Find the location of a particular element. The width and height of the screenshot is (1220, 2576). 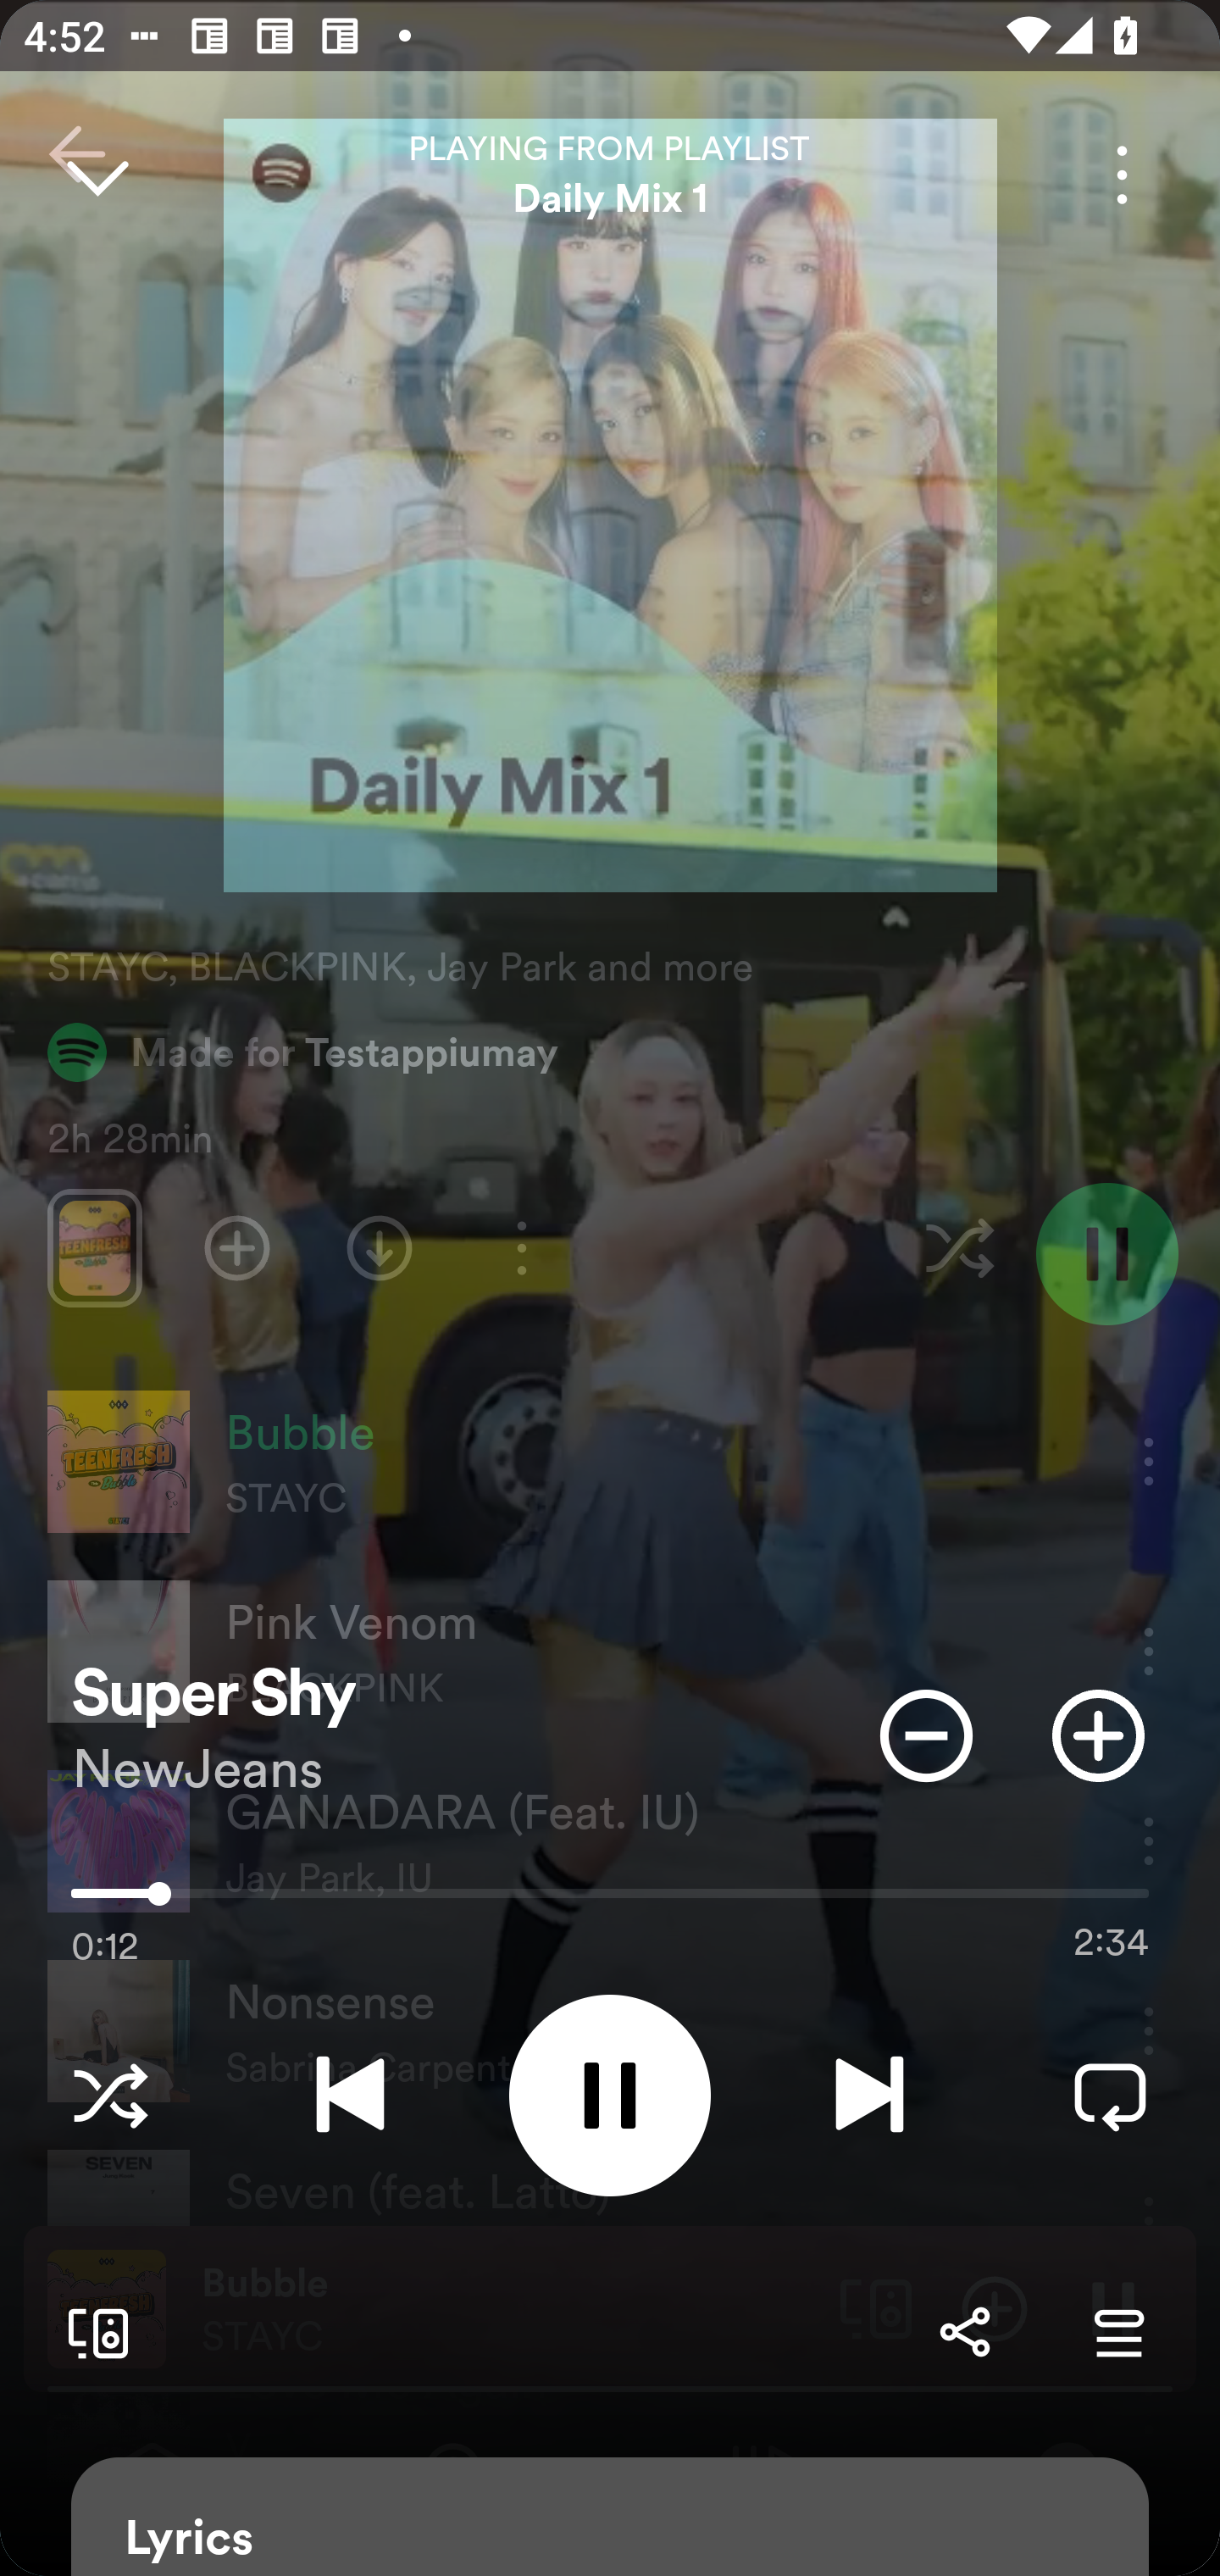

Shuffle tracks is located at coordinates (110, 2095).